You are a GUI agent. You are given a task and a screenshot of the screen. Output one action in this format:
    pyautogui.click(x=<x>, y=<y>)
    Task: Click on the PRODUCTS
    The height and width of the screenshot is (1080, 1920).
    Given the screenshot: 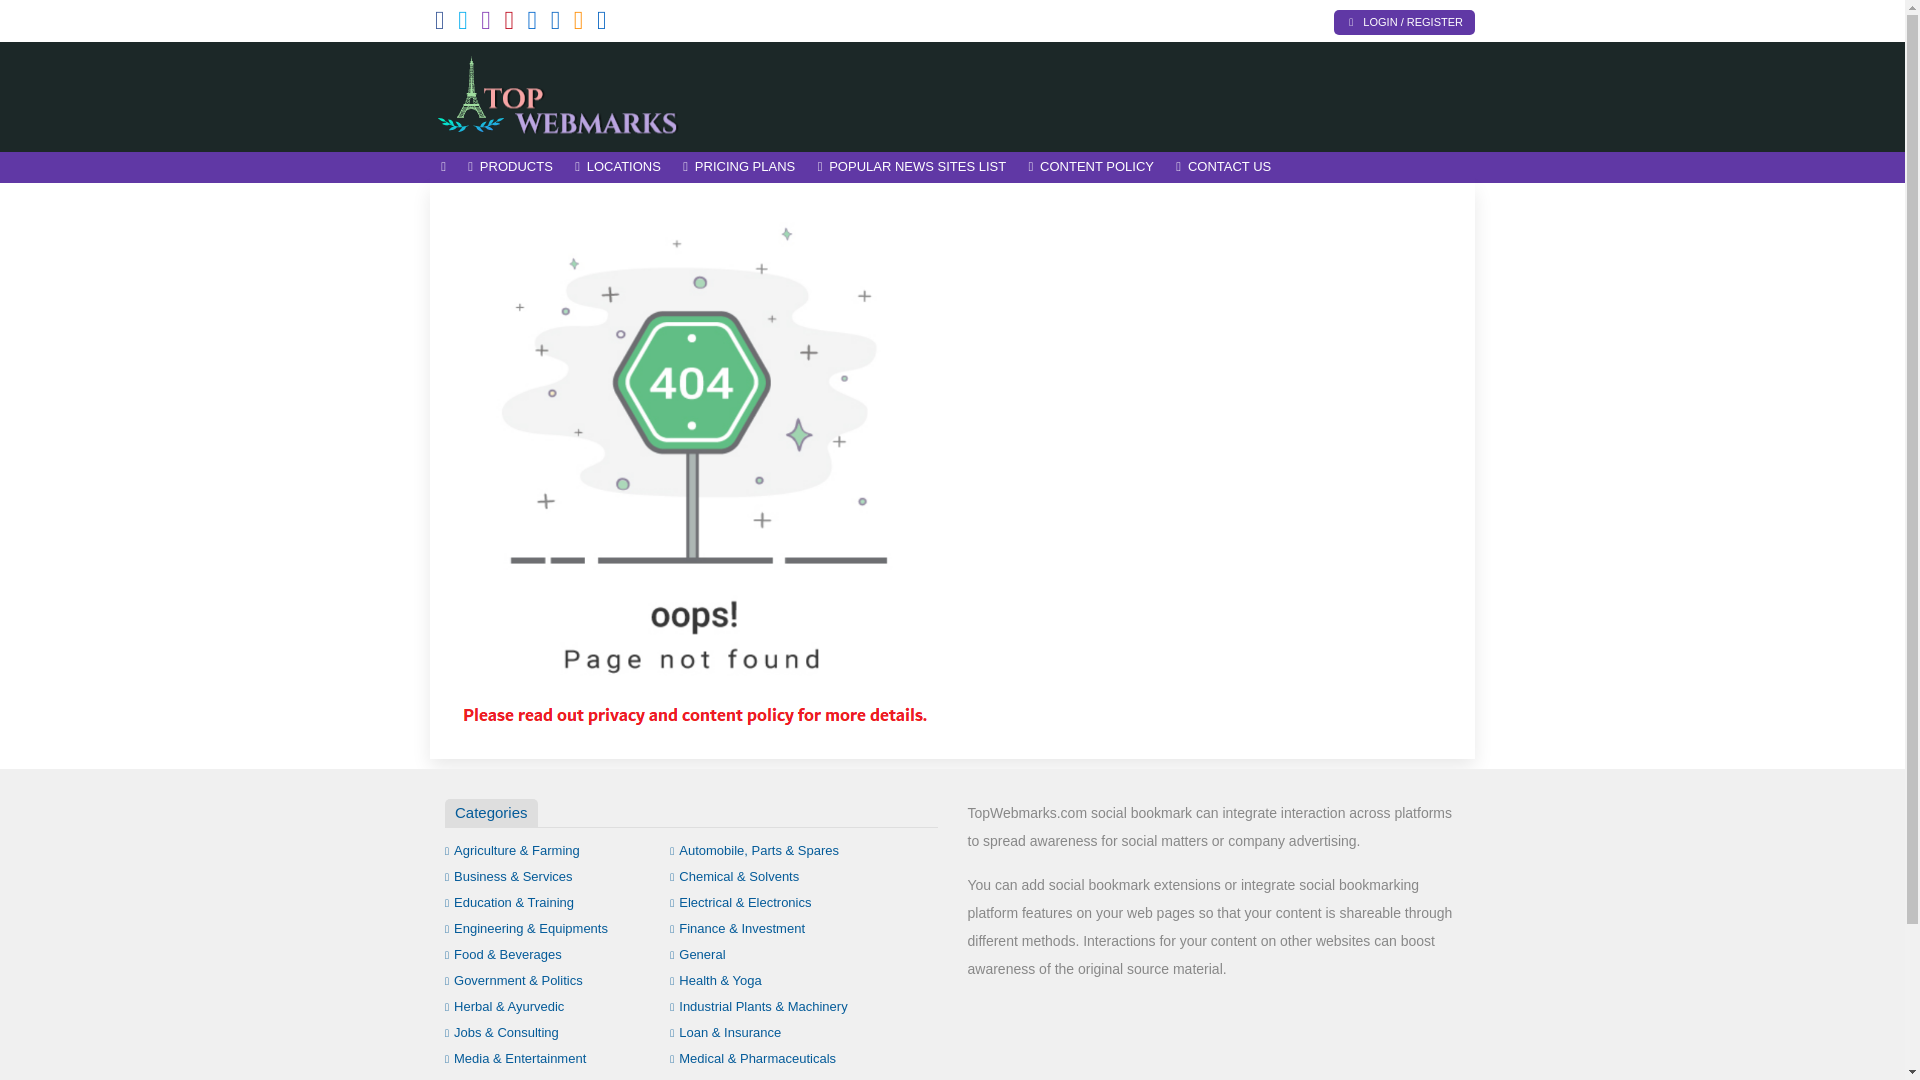 What is the action you would take?
    pyautogui.click(x=510, y=167)
    